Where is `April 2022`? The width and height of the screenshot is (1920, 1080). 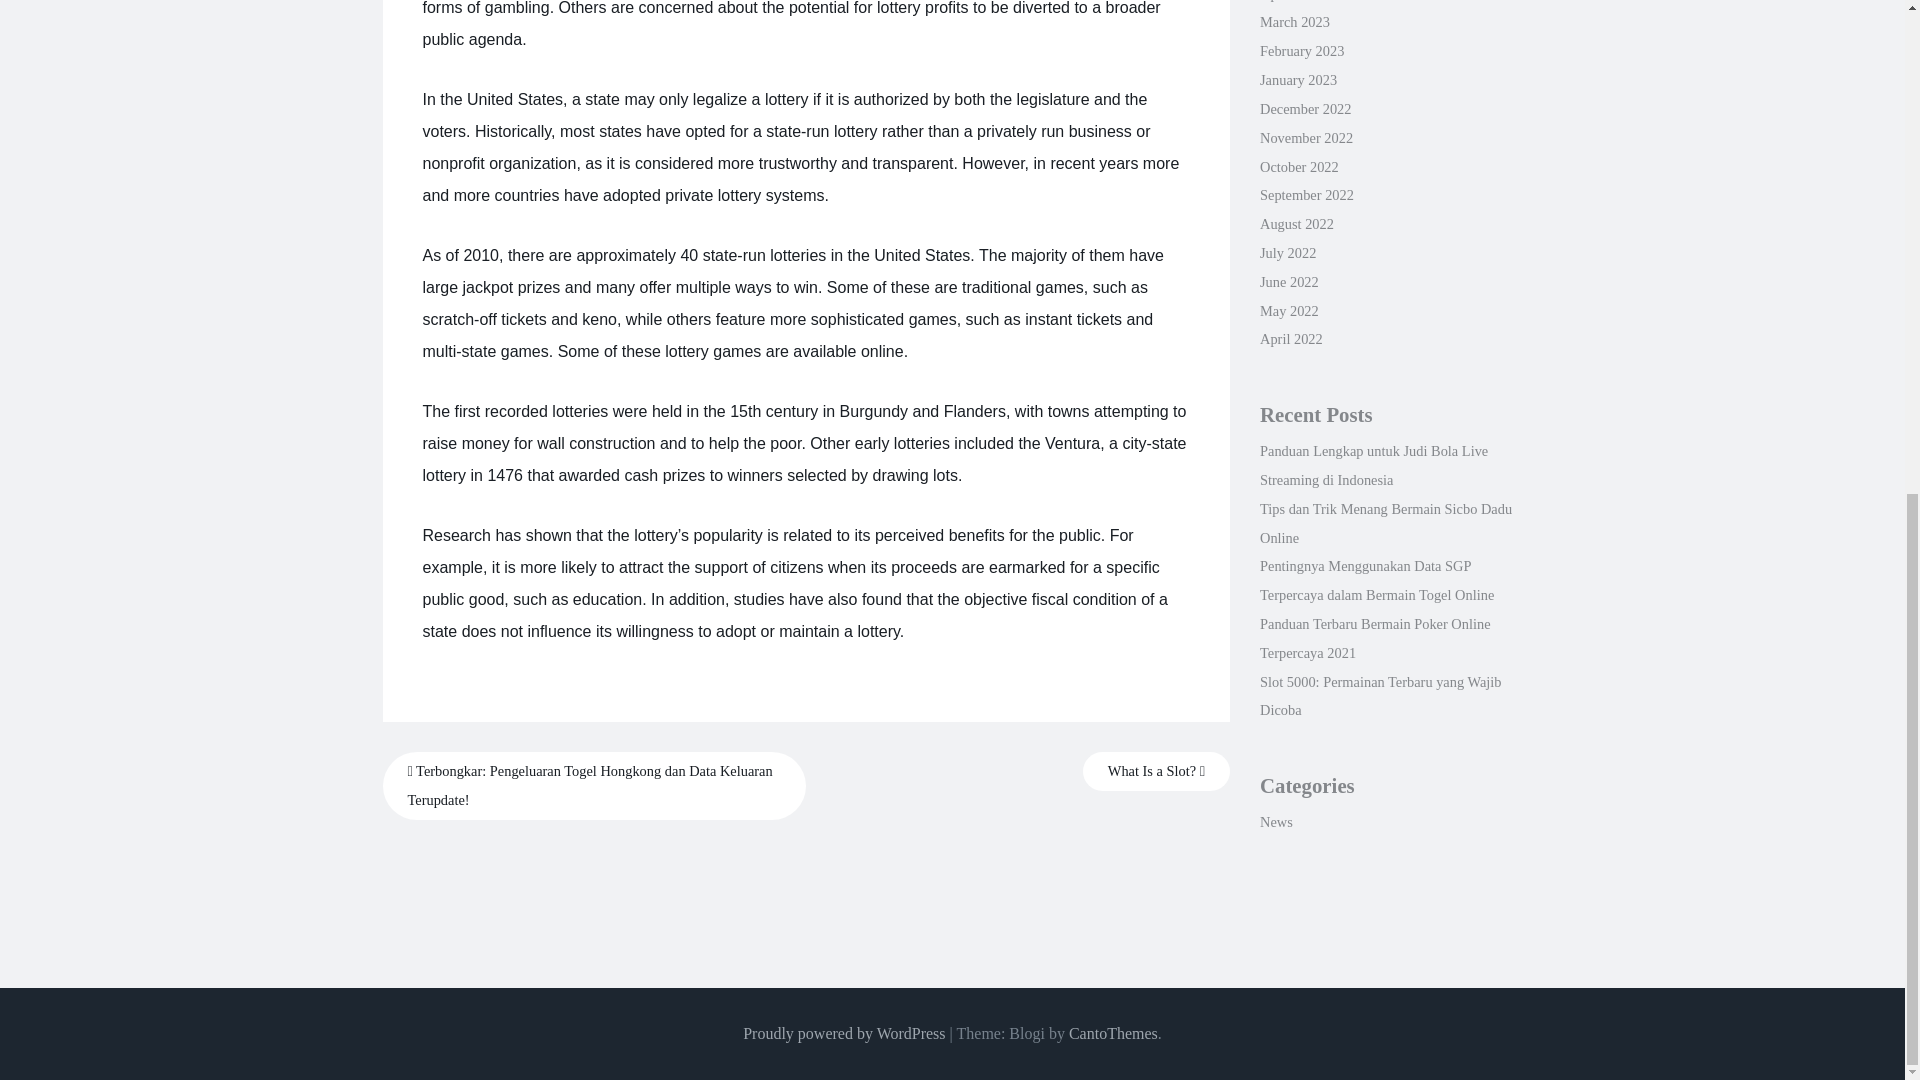
April 2022 is located at coordinates (1290, 338).